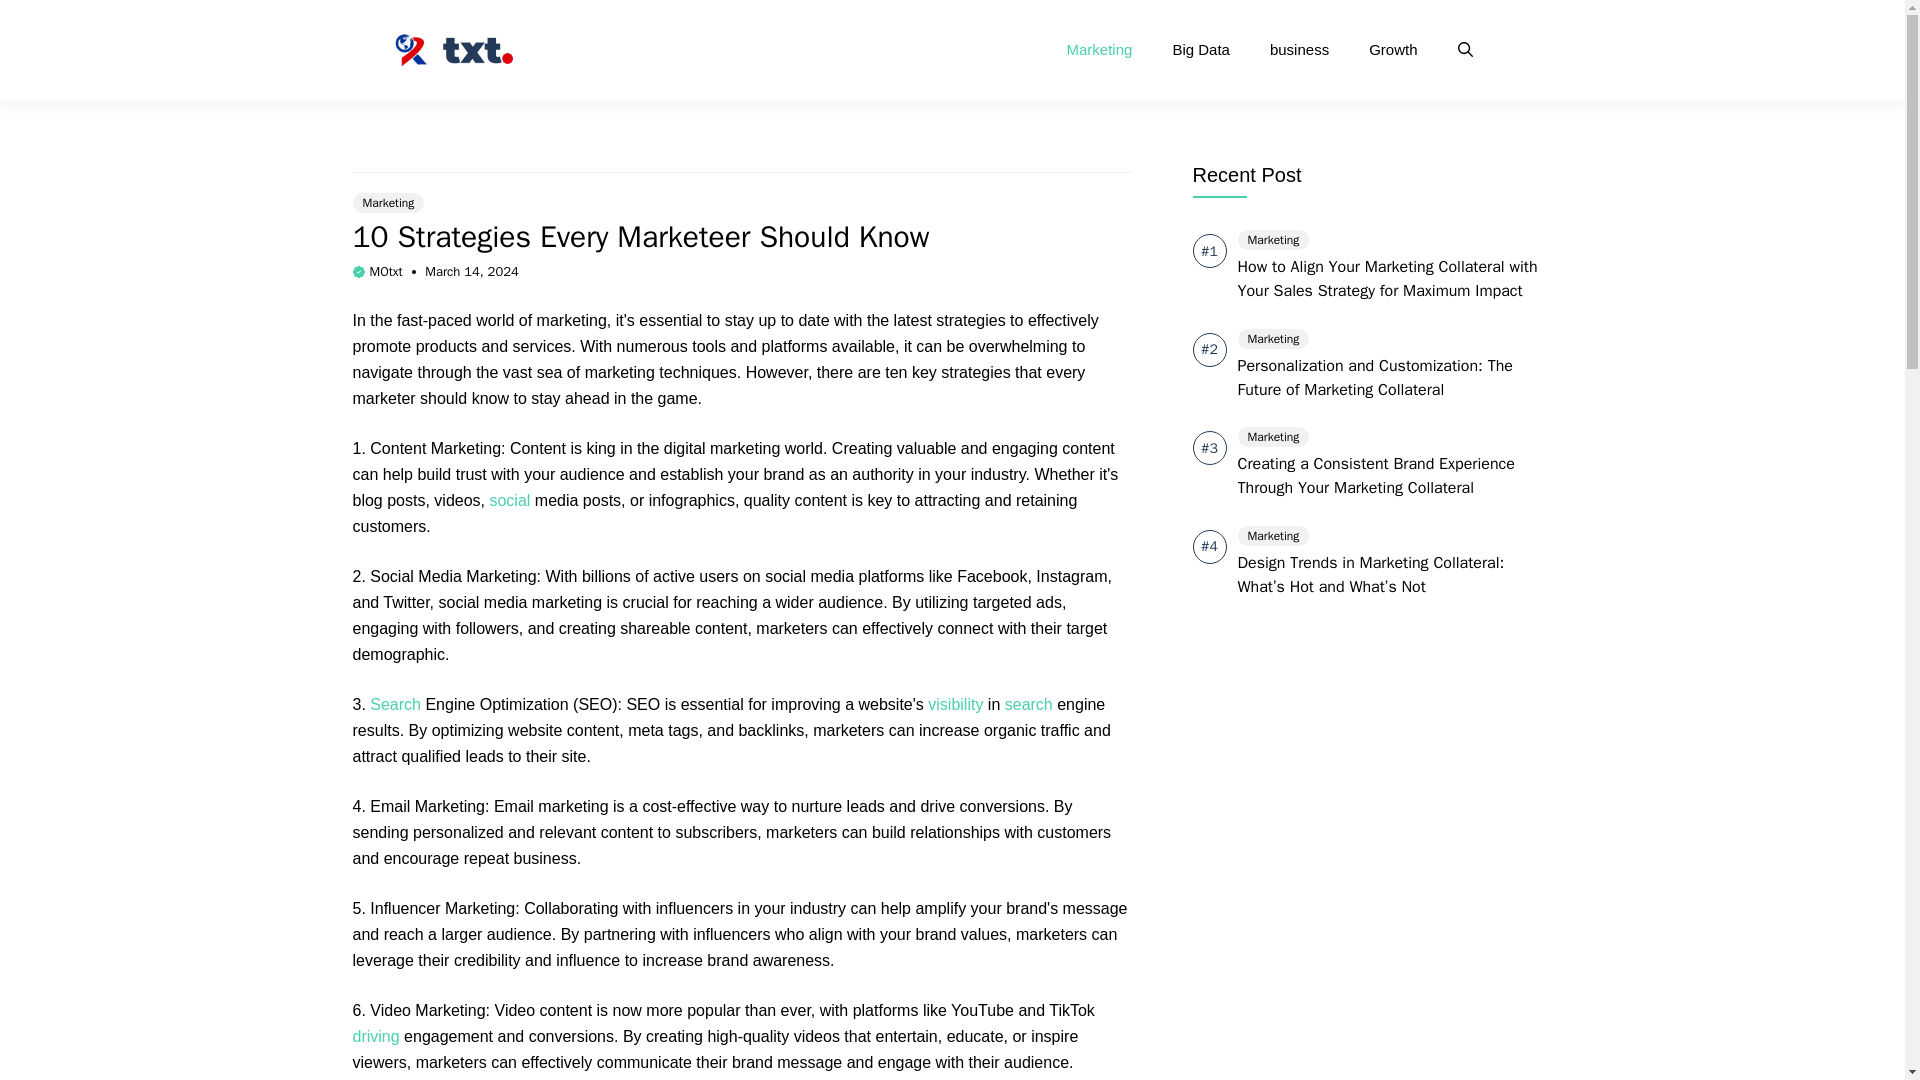 This screenshot has height=1080, width=1920. I want to click on Posts tagged with Search, so click(395, 704).